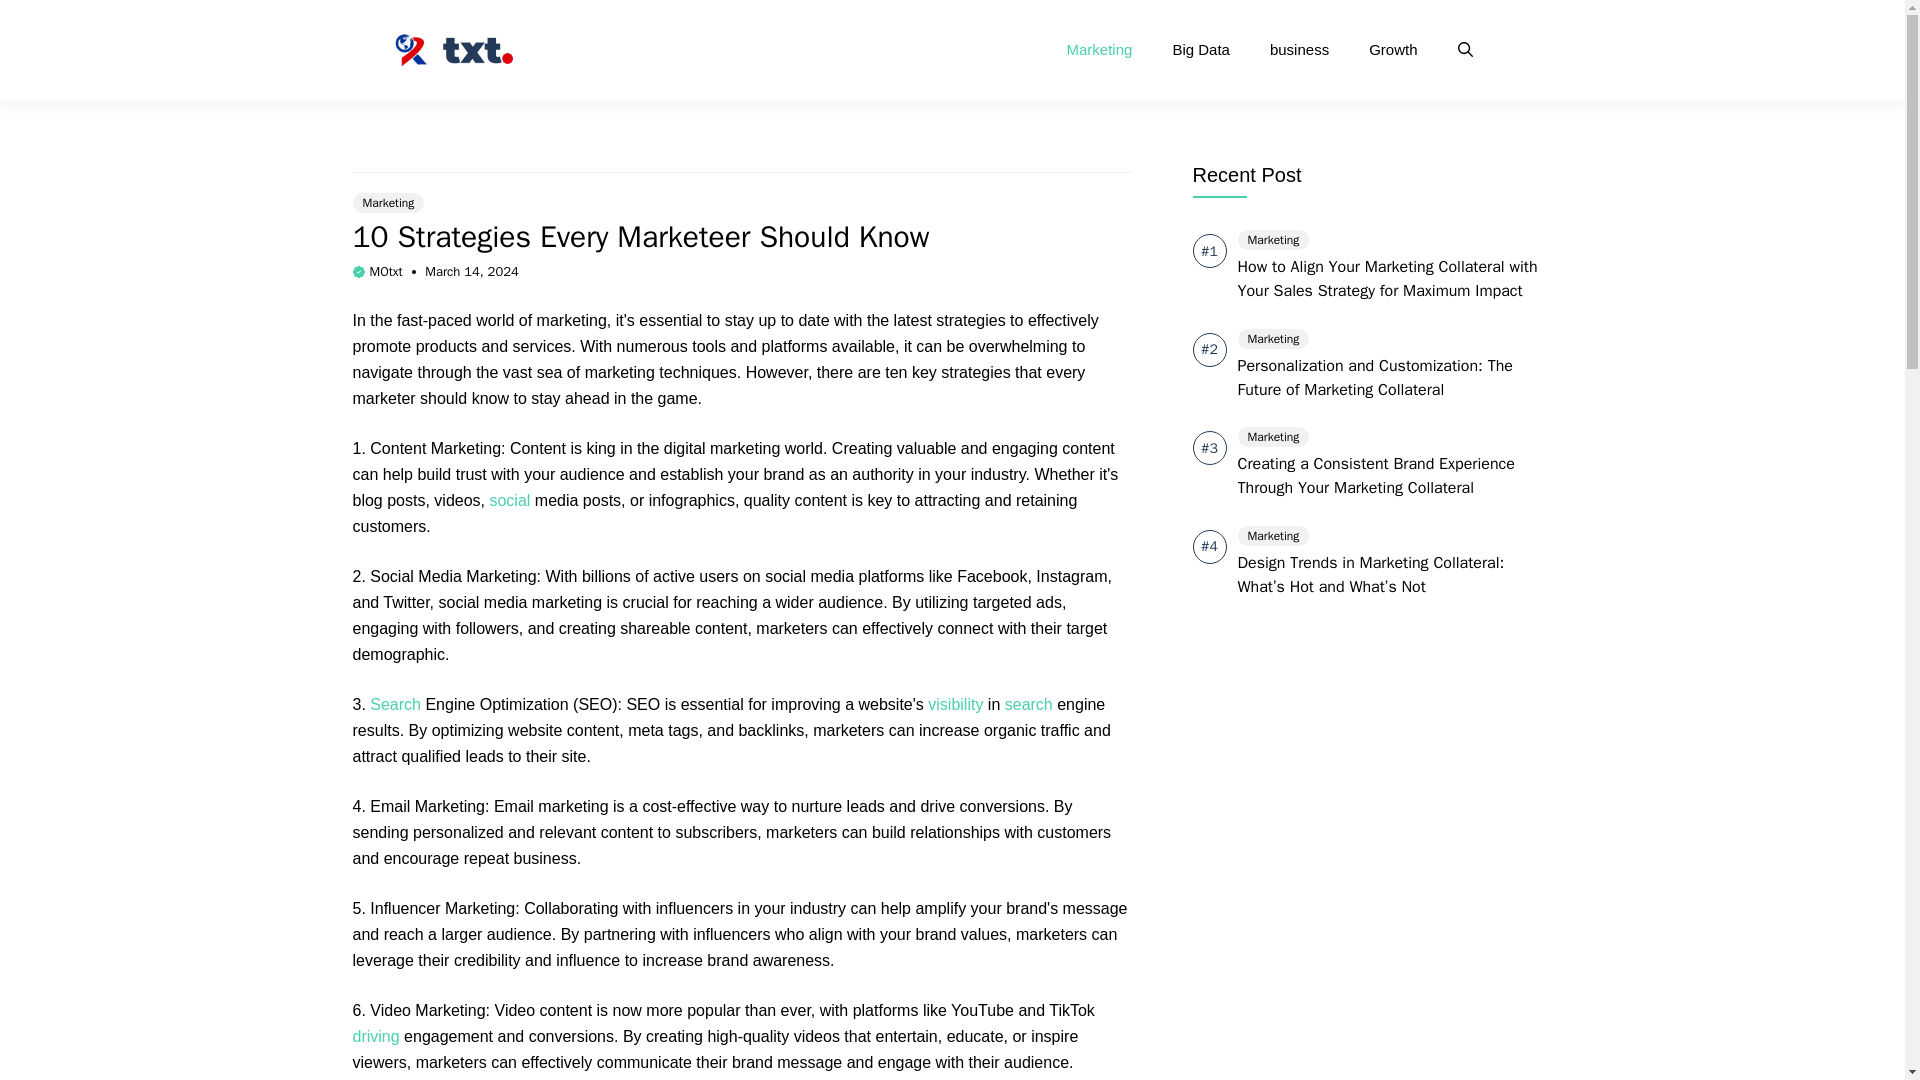 This screenshot has height=1080, width=1920. I want to click on Posts tagged with Search, so click(395, 704).